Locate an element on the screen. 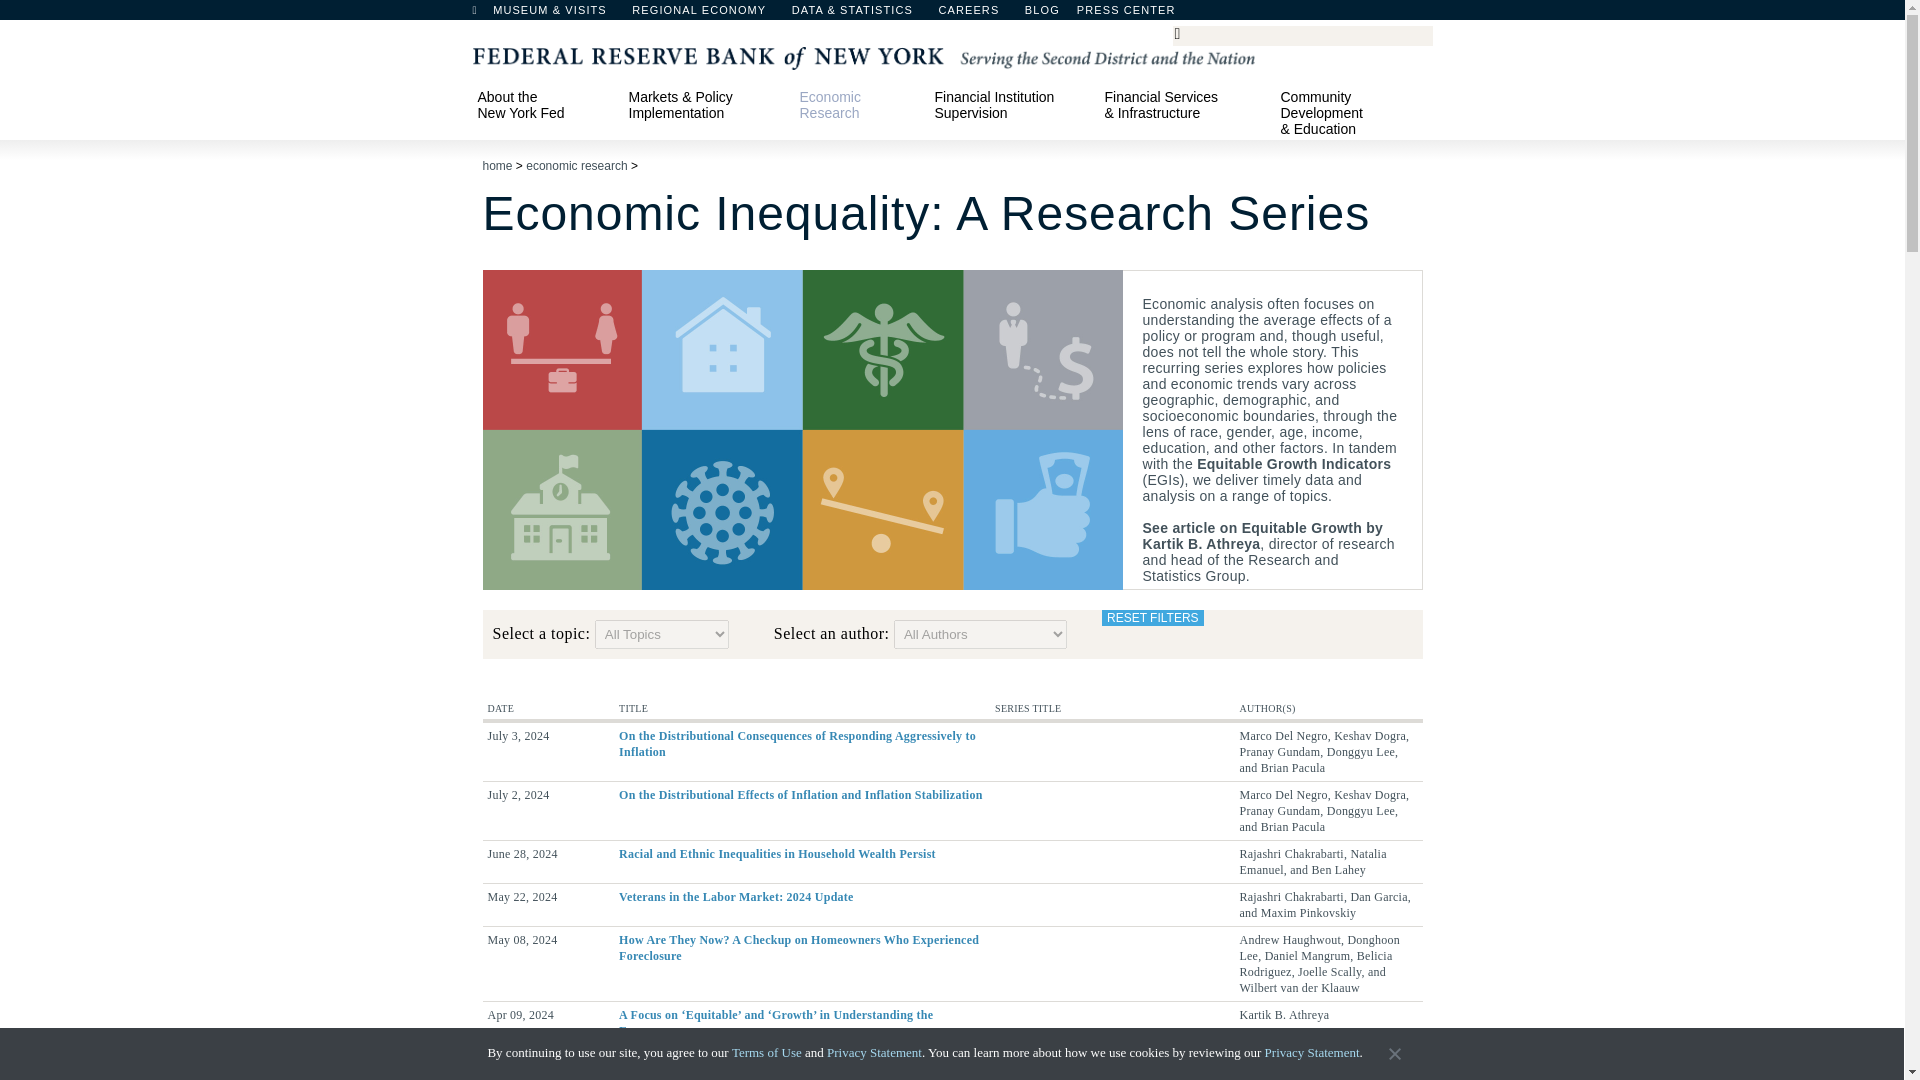 Image resolution: width=1920 pixels, height=1080 pixels. Regional Economy is located at coordinates (708, 15).